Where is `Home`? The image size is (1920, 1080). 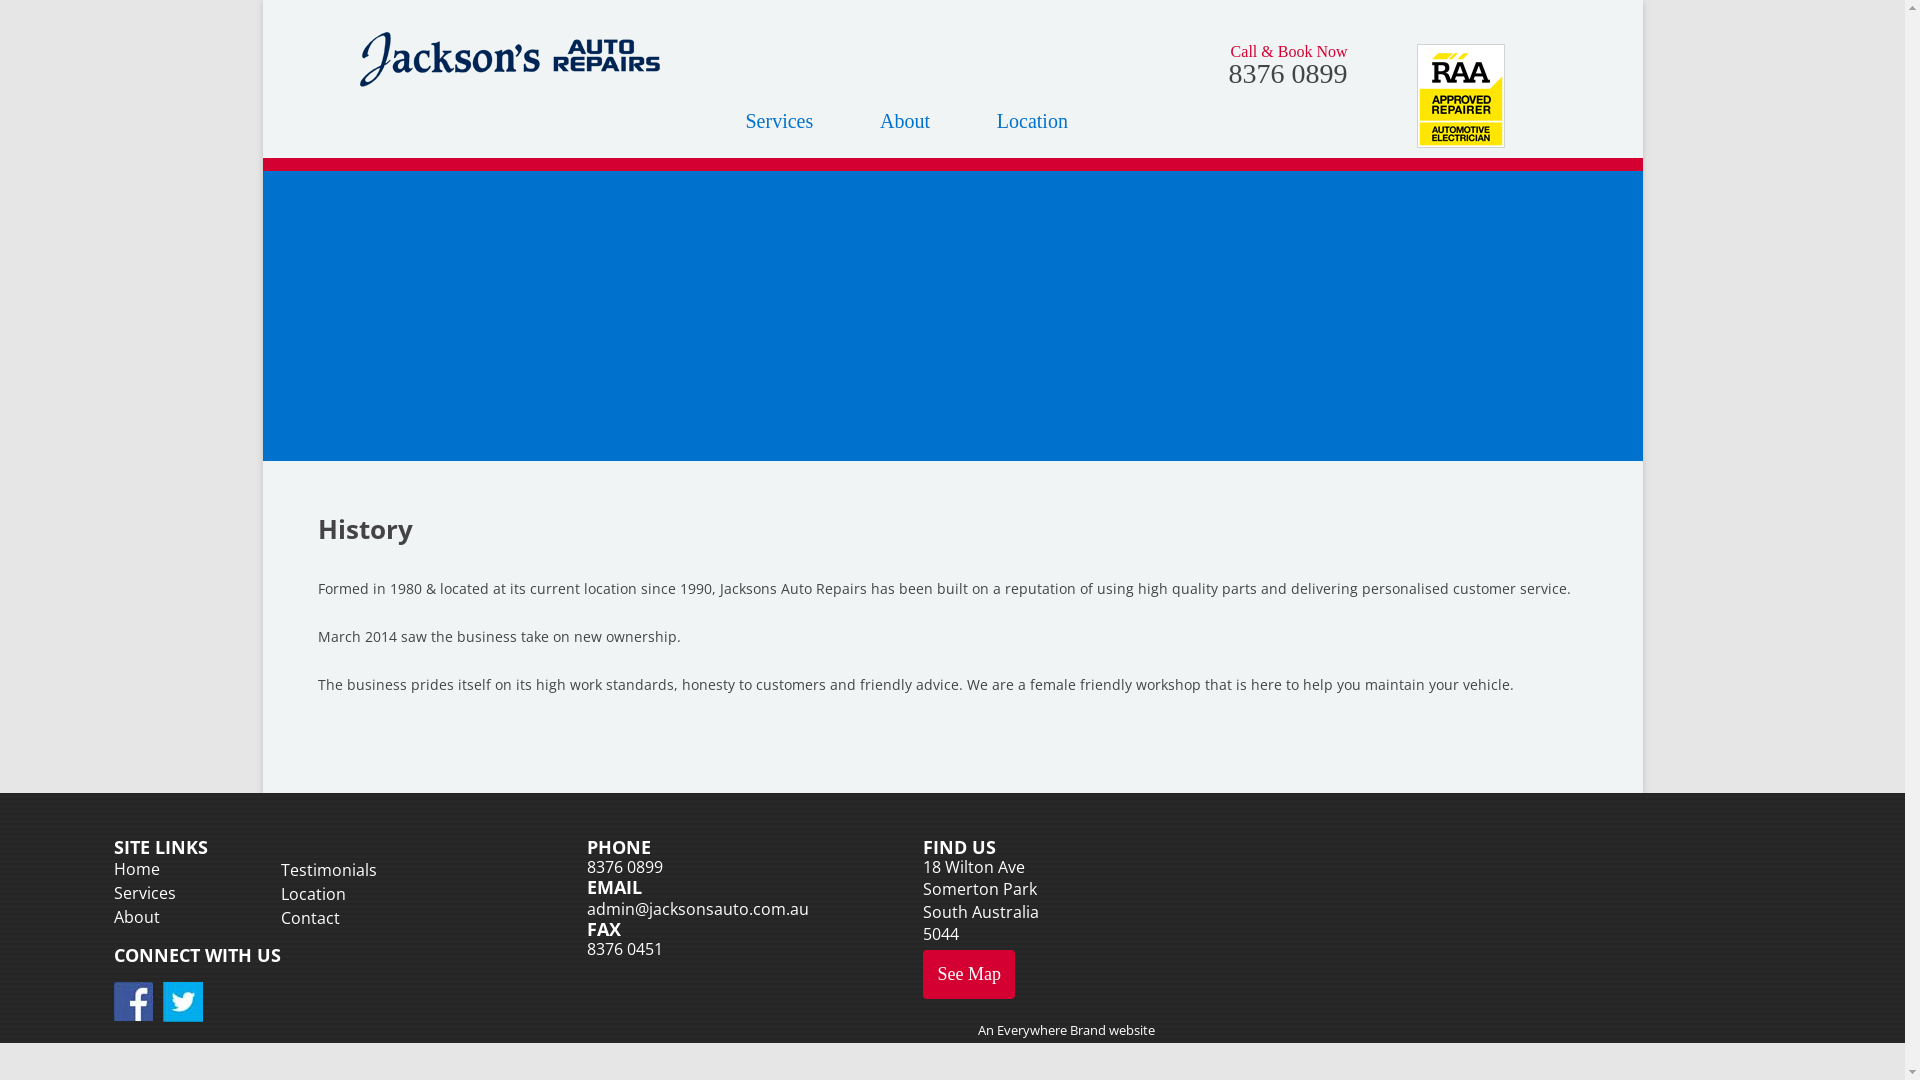 Home is located at coordinates (137, 869).